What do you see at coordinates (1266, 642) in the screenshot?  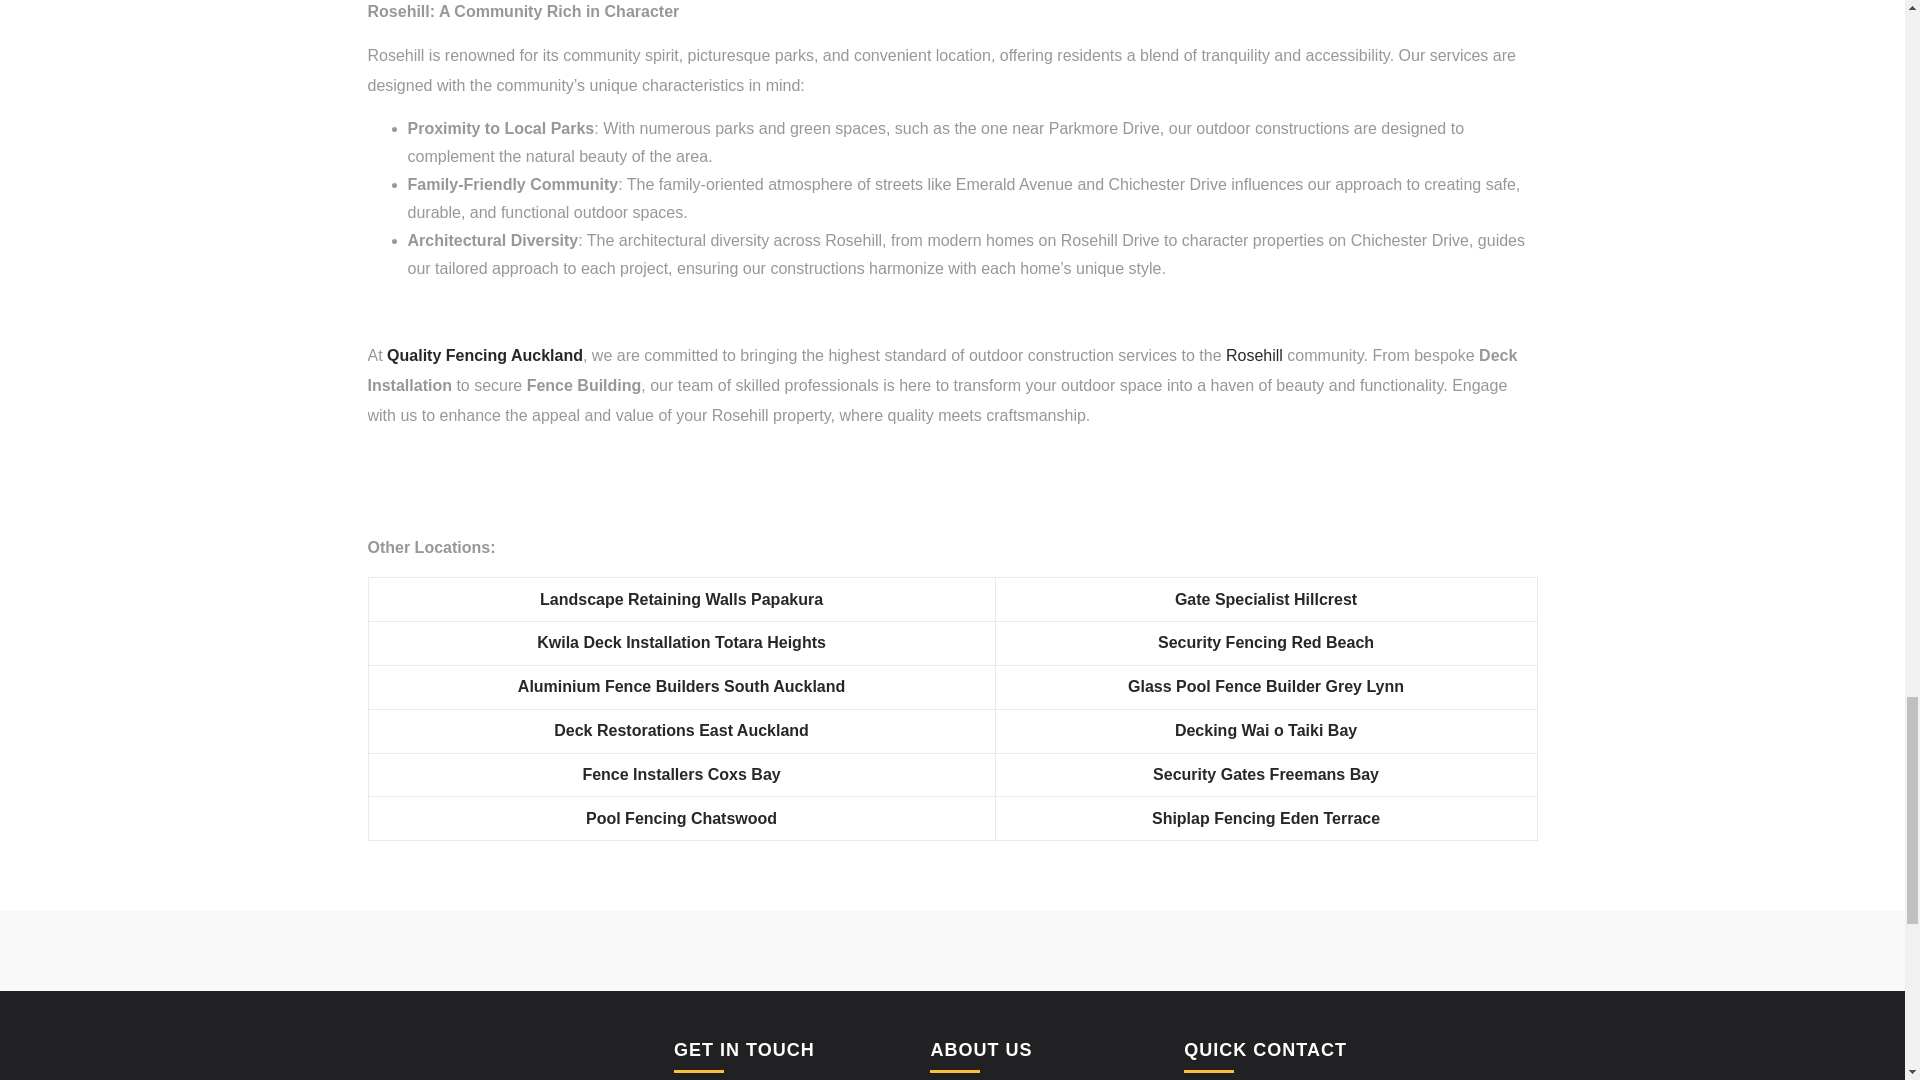 I see `Security Fencing Red Beach` at bounding box center [1266, 642].